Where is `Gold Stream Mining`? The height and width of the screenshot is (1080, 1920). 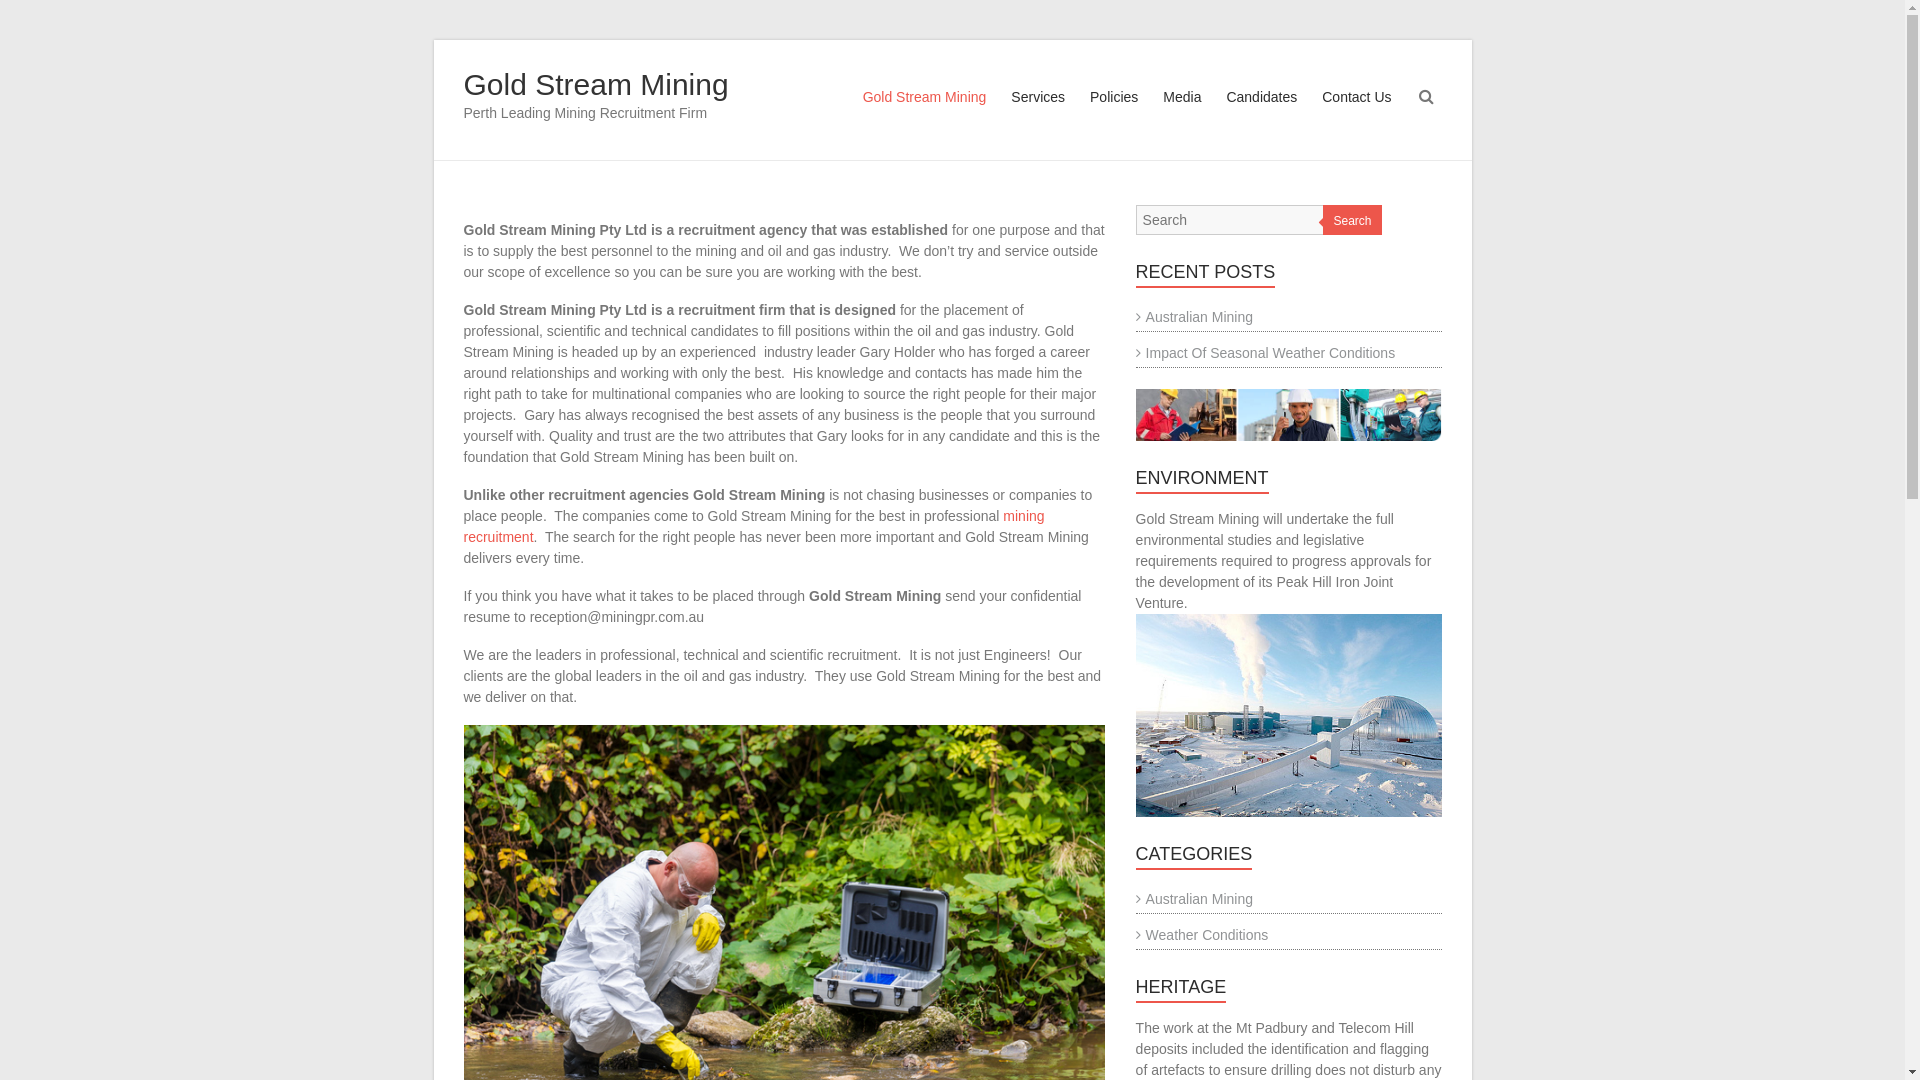
Gold Stream Mining is located at coordinates (925, 116).